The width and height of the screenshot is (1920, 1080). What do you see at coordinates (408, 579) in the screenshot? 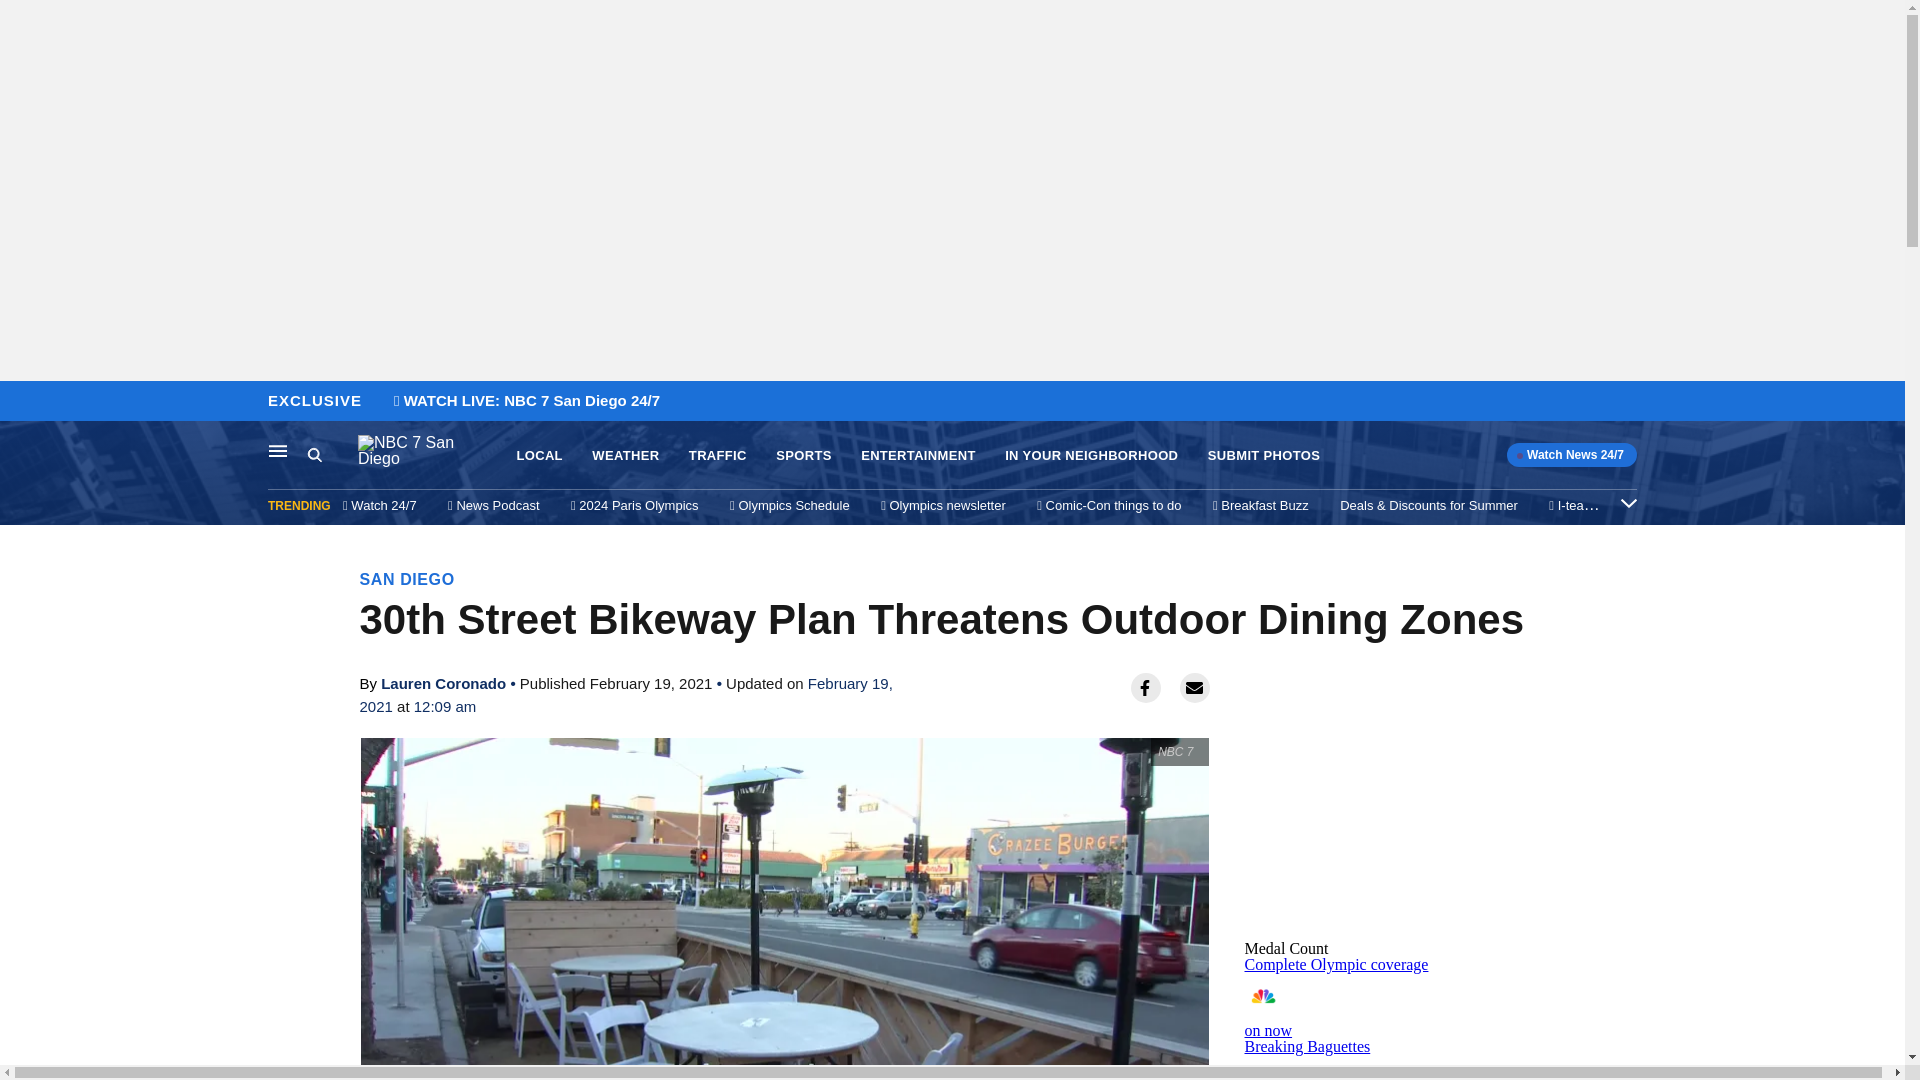
I see `SAN DIEGO` at bounding box center [408, 579].